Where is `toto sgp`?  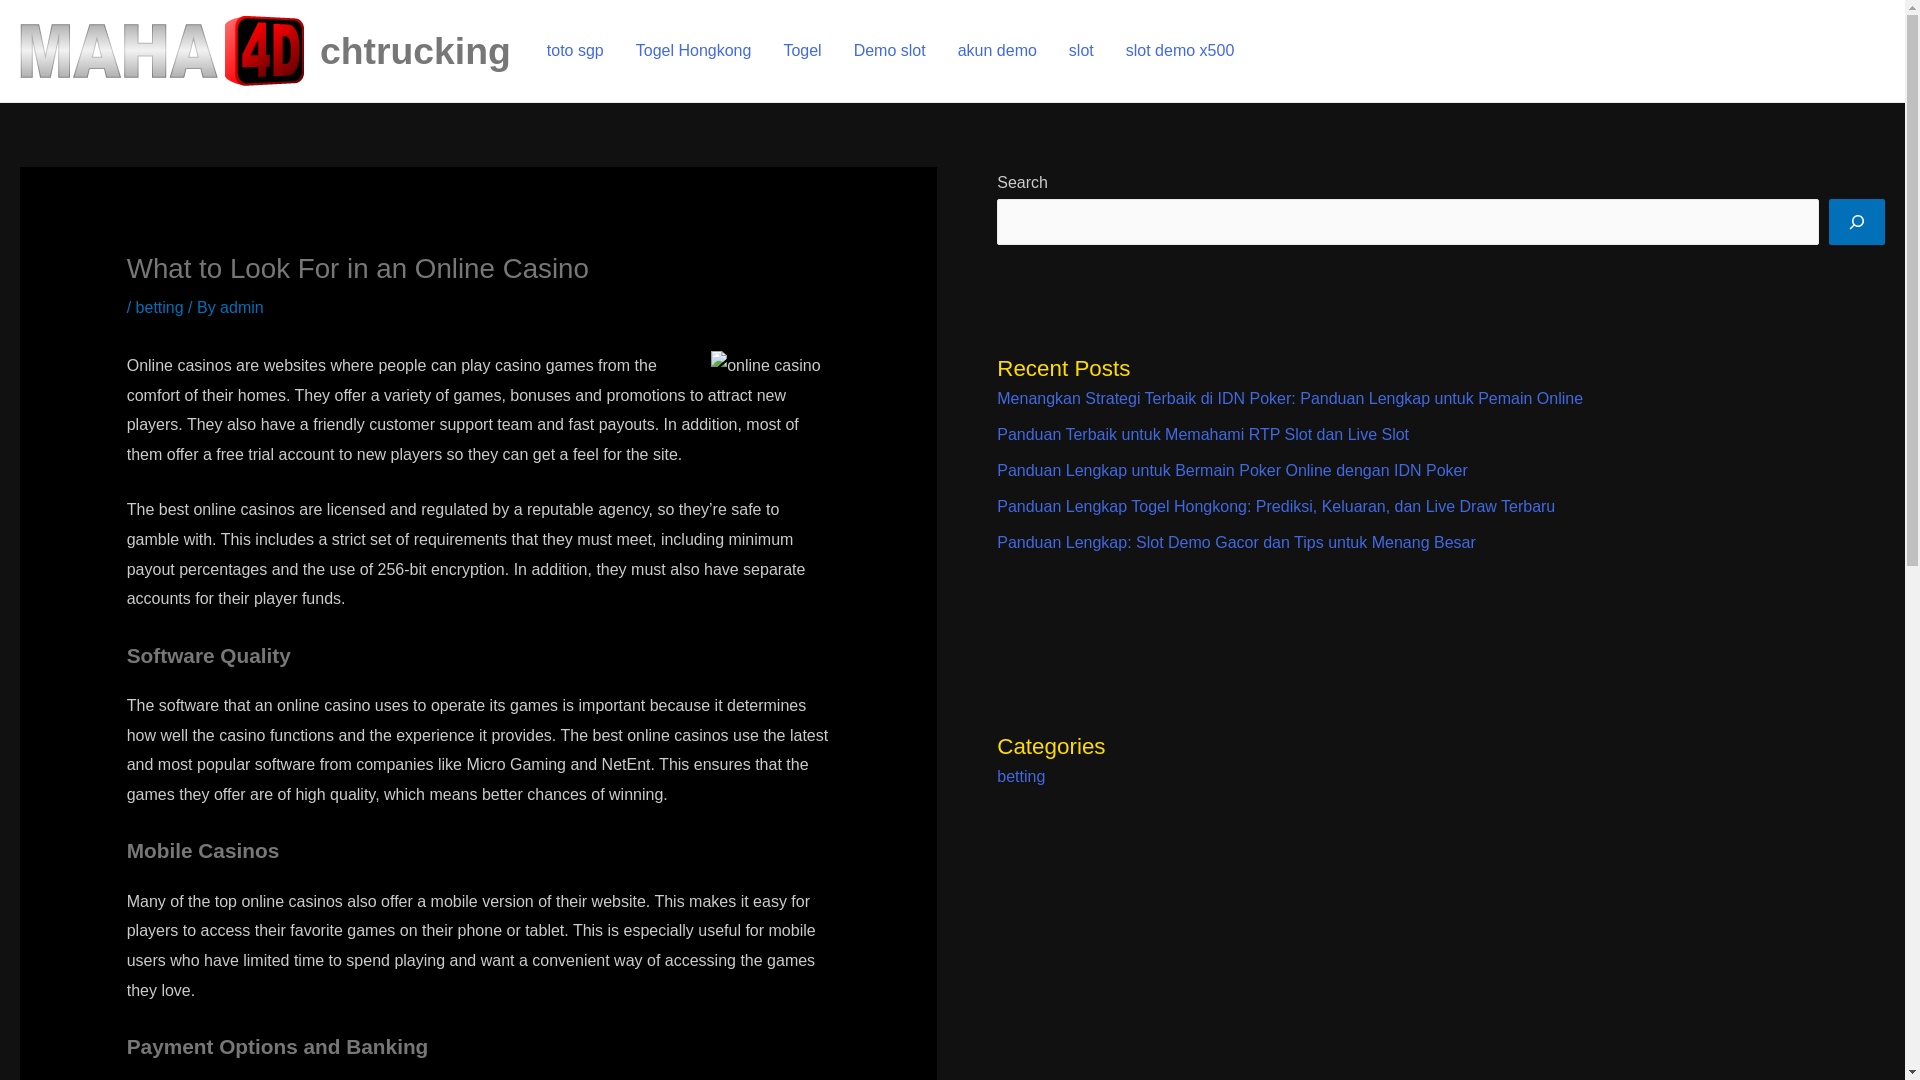 toto sgp is located at coordinates (576, 50).